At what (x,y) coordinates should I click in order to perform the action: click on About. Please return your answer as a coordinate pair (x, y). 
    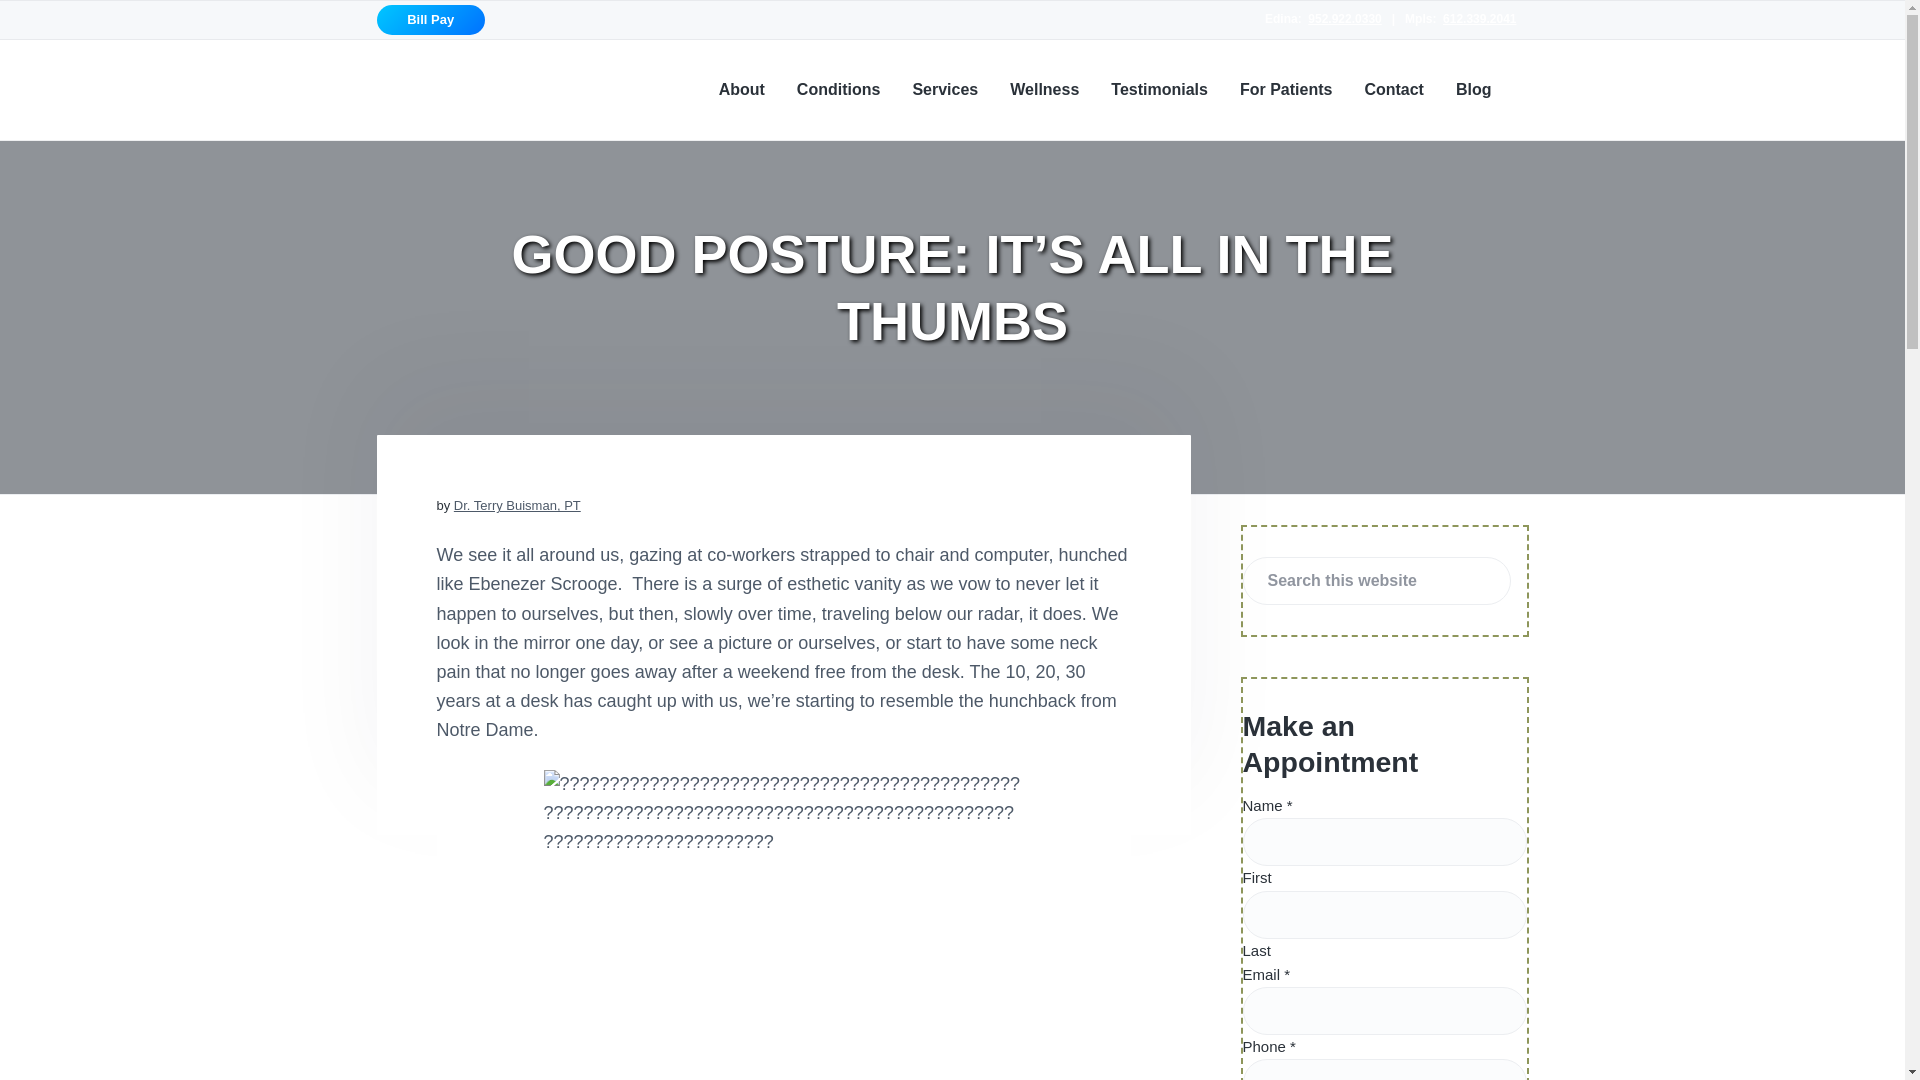
    Looking at the image, I should click on (741, 89).